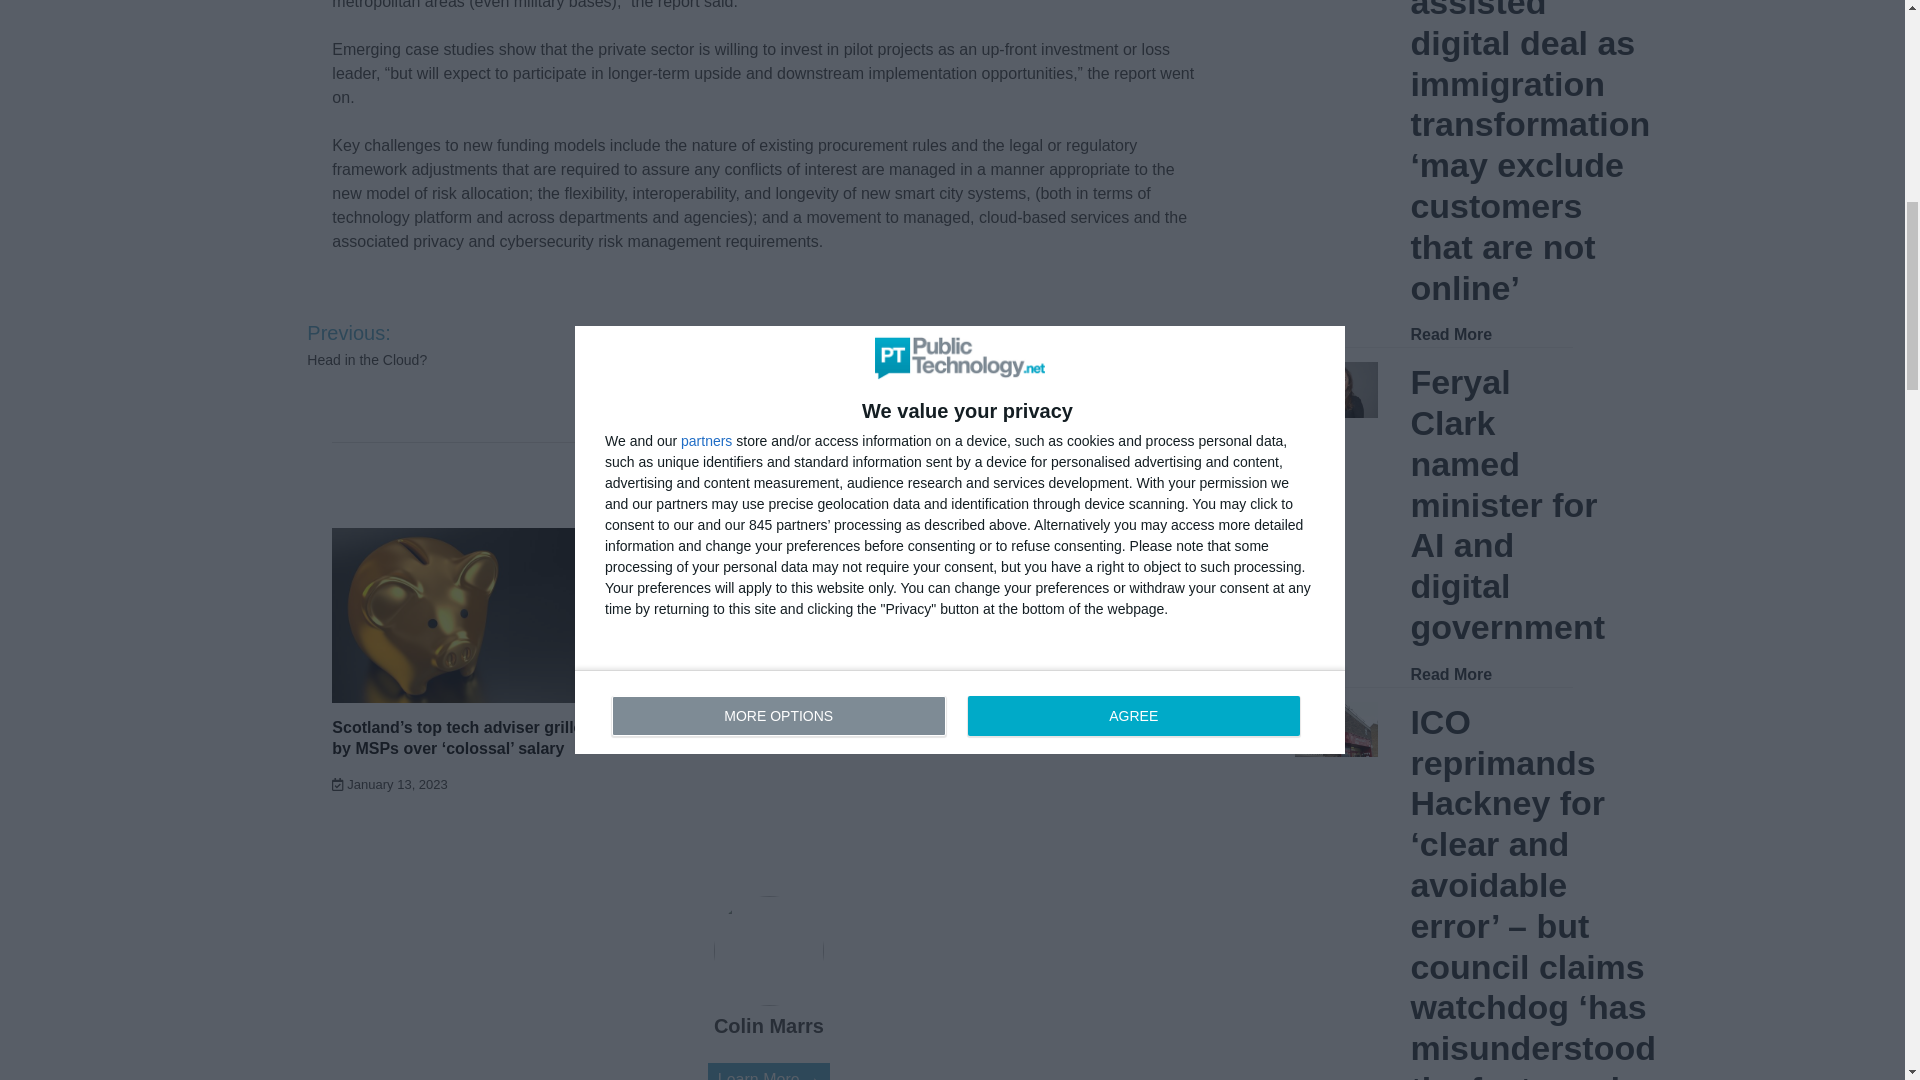 This screenshot has width=1920, height=1080. I want to click on January 13, 2023, so click(390, 784).